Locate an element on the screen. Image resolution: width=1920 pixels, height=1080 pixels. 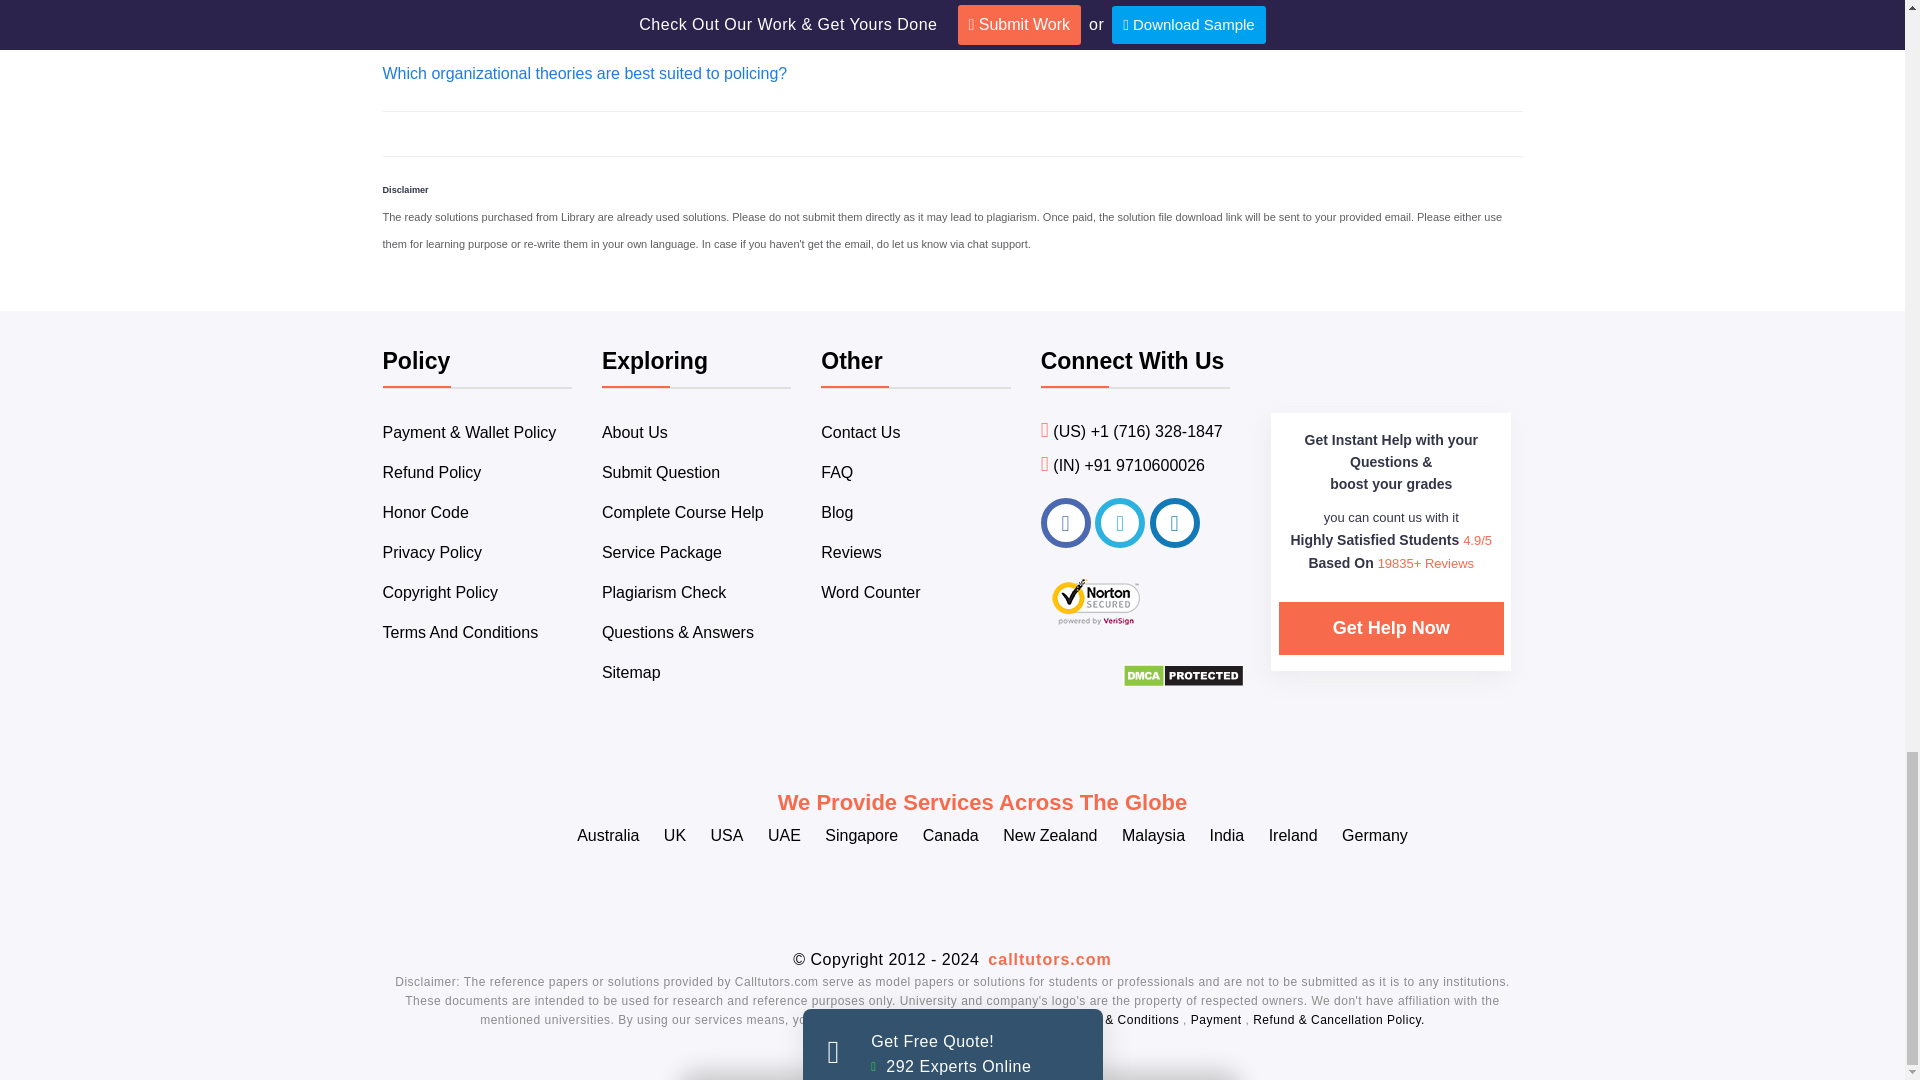
Linked In is located at coordinates (1175, 522).